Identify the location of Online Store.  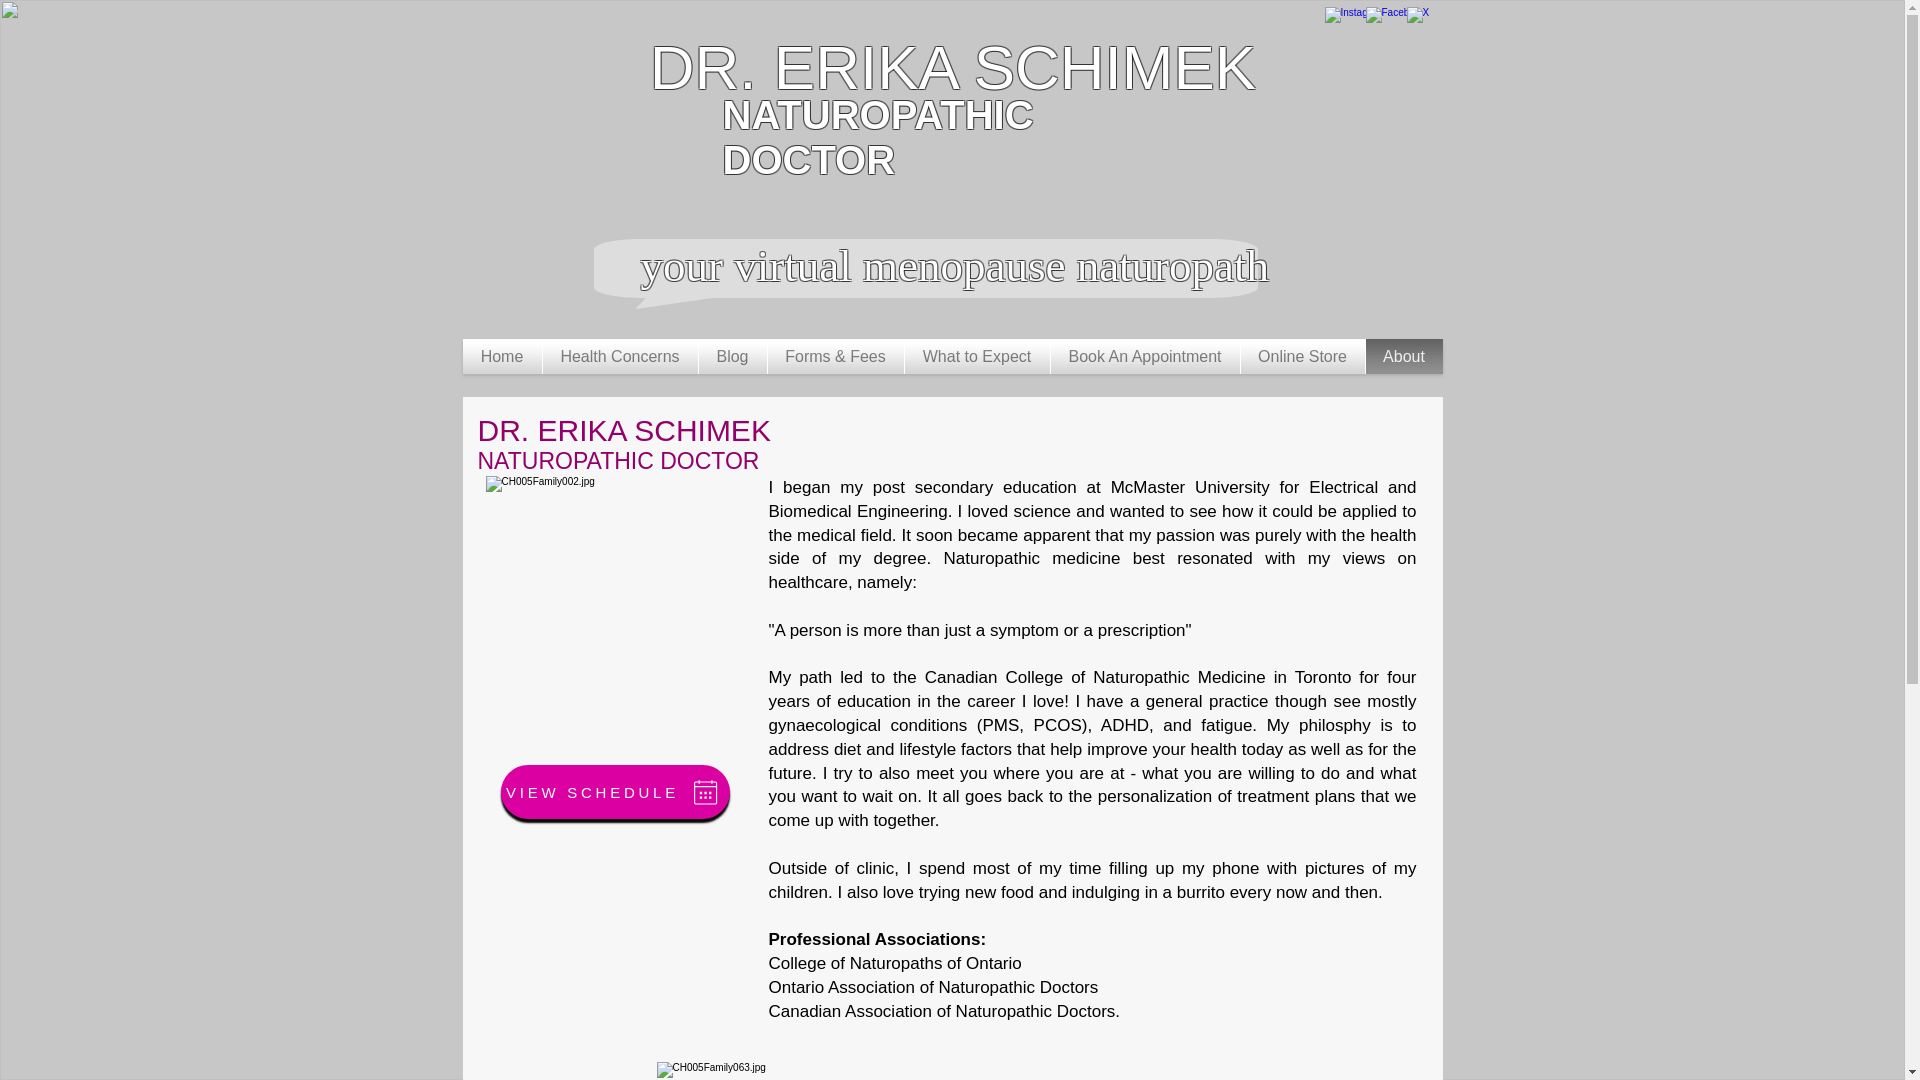
(1302, 356).